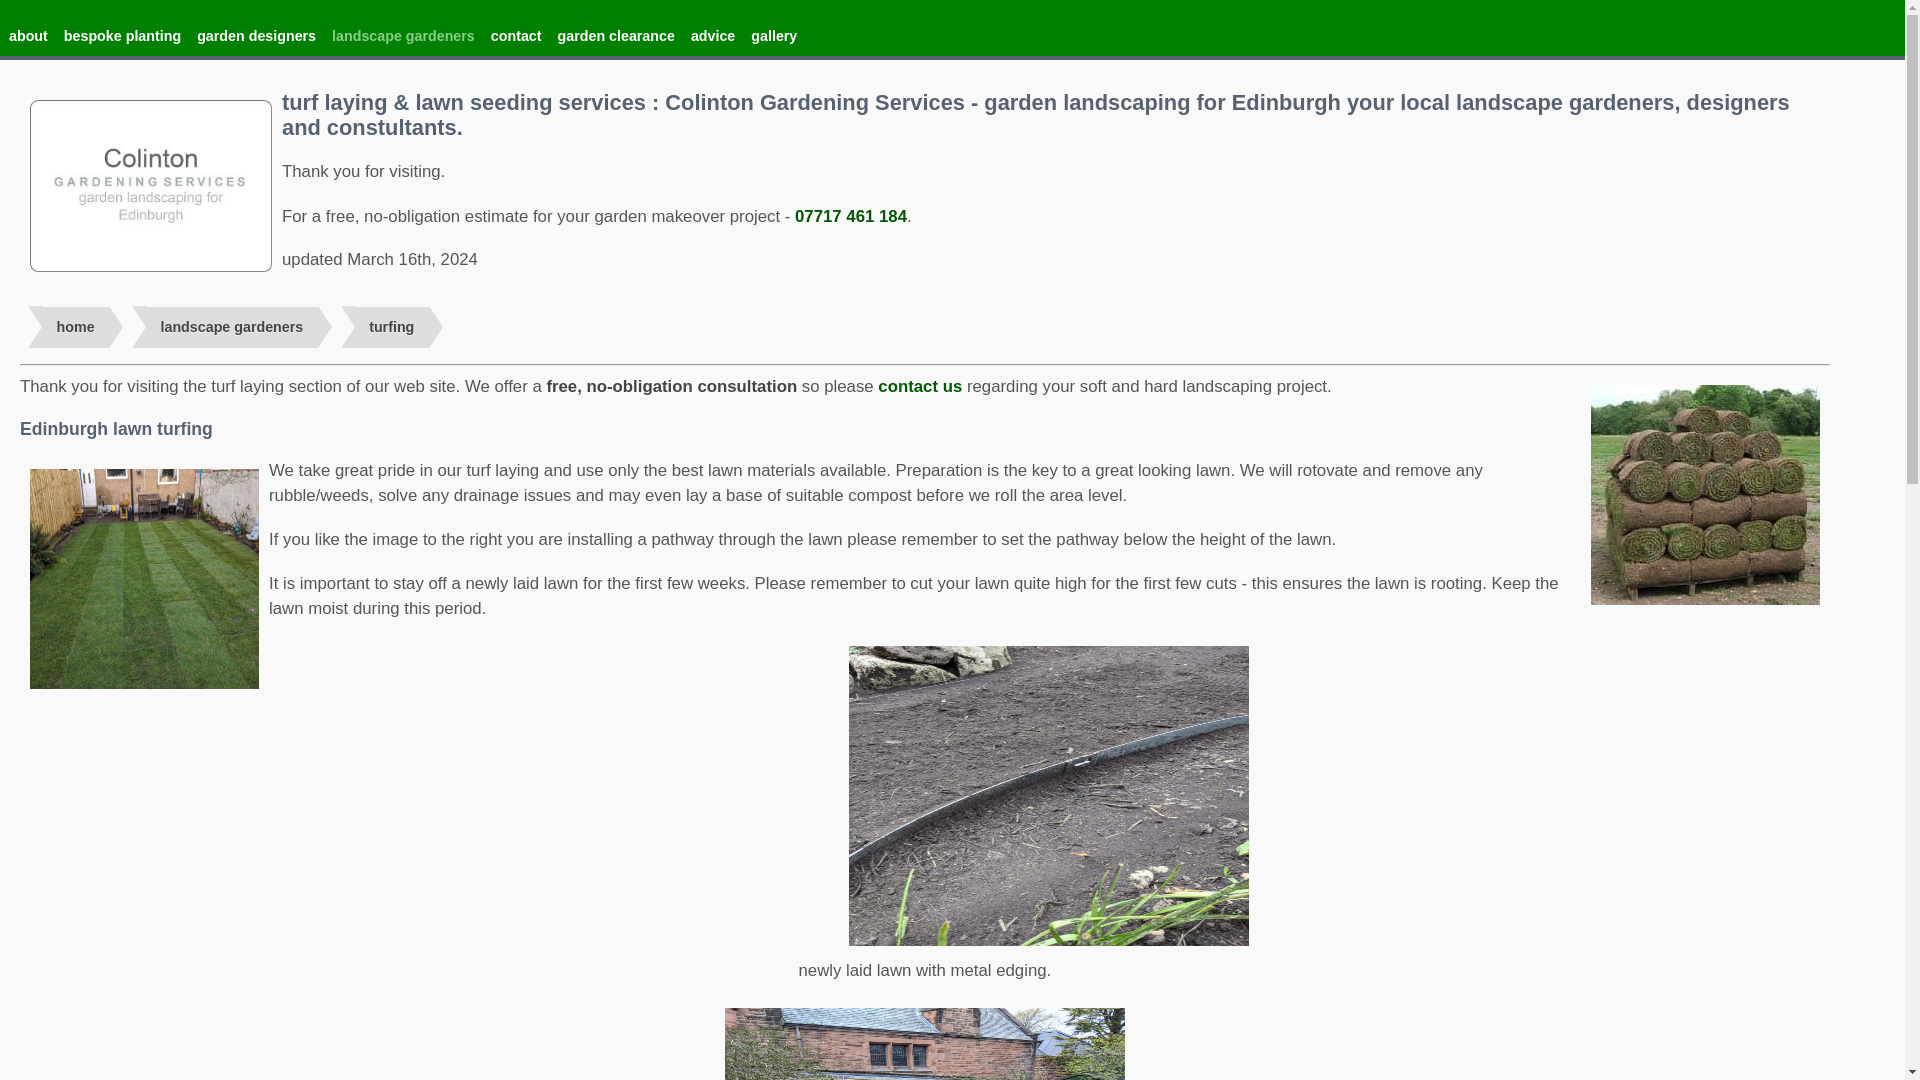 Image resolution: width=1920 pixels, height=1080 pixels. I want to click on garden designers, so click(256, 36).